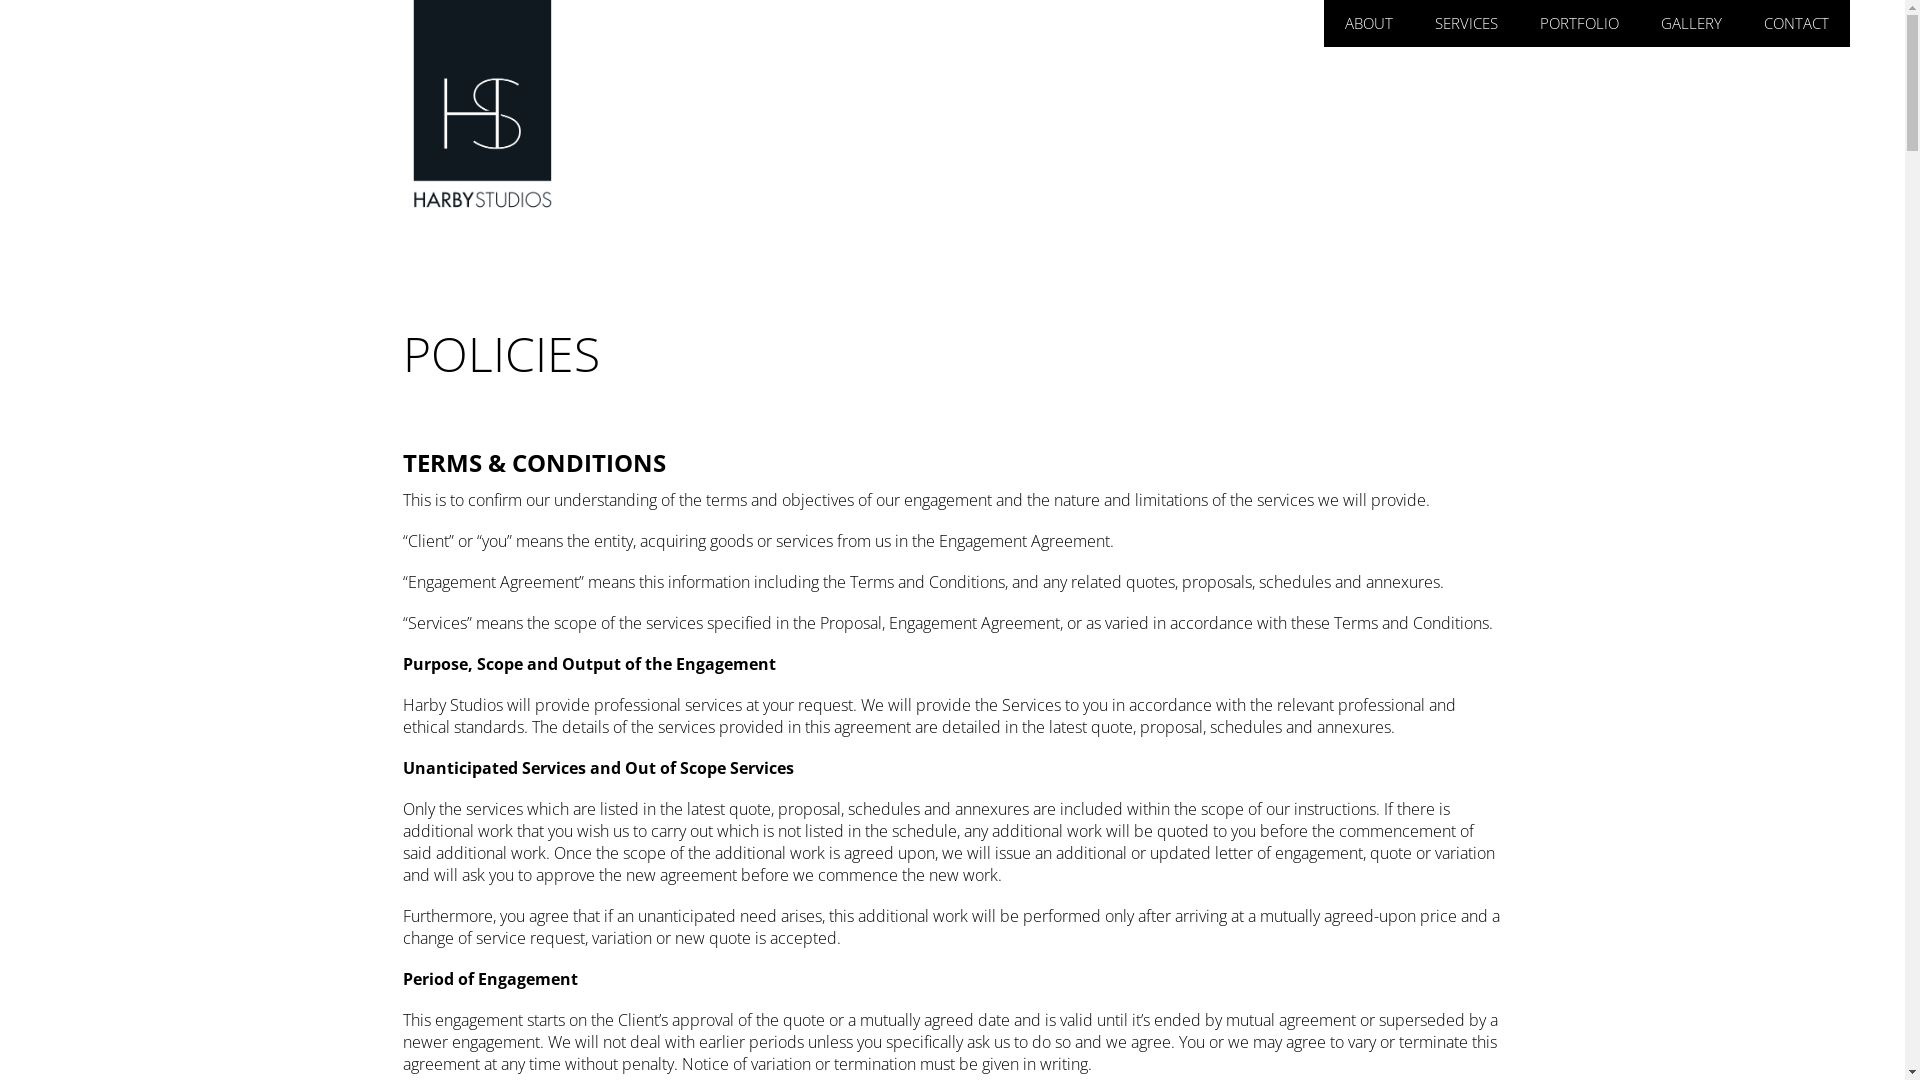  What do you see at coordinates (1796, 24) in the screenshot?
I see `CONTACT` at bounding box center [1796, 24].